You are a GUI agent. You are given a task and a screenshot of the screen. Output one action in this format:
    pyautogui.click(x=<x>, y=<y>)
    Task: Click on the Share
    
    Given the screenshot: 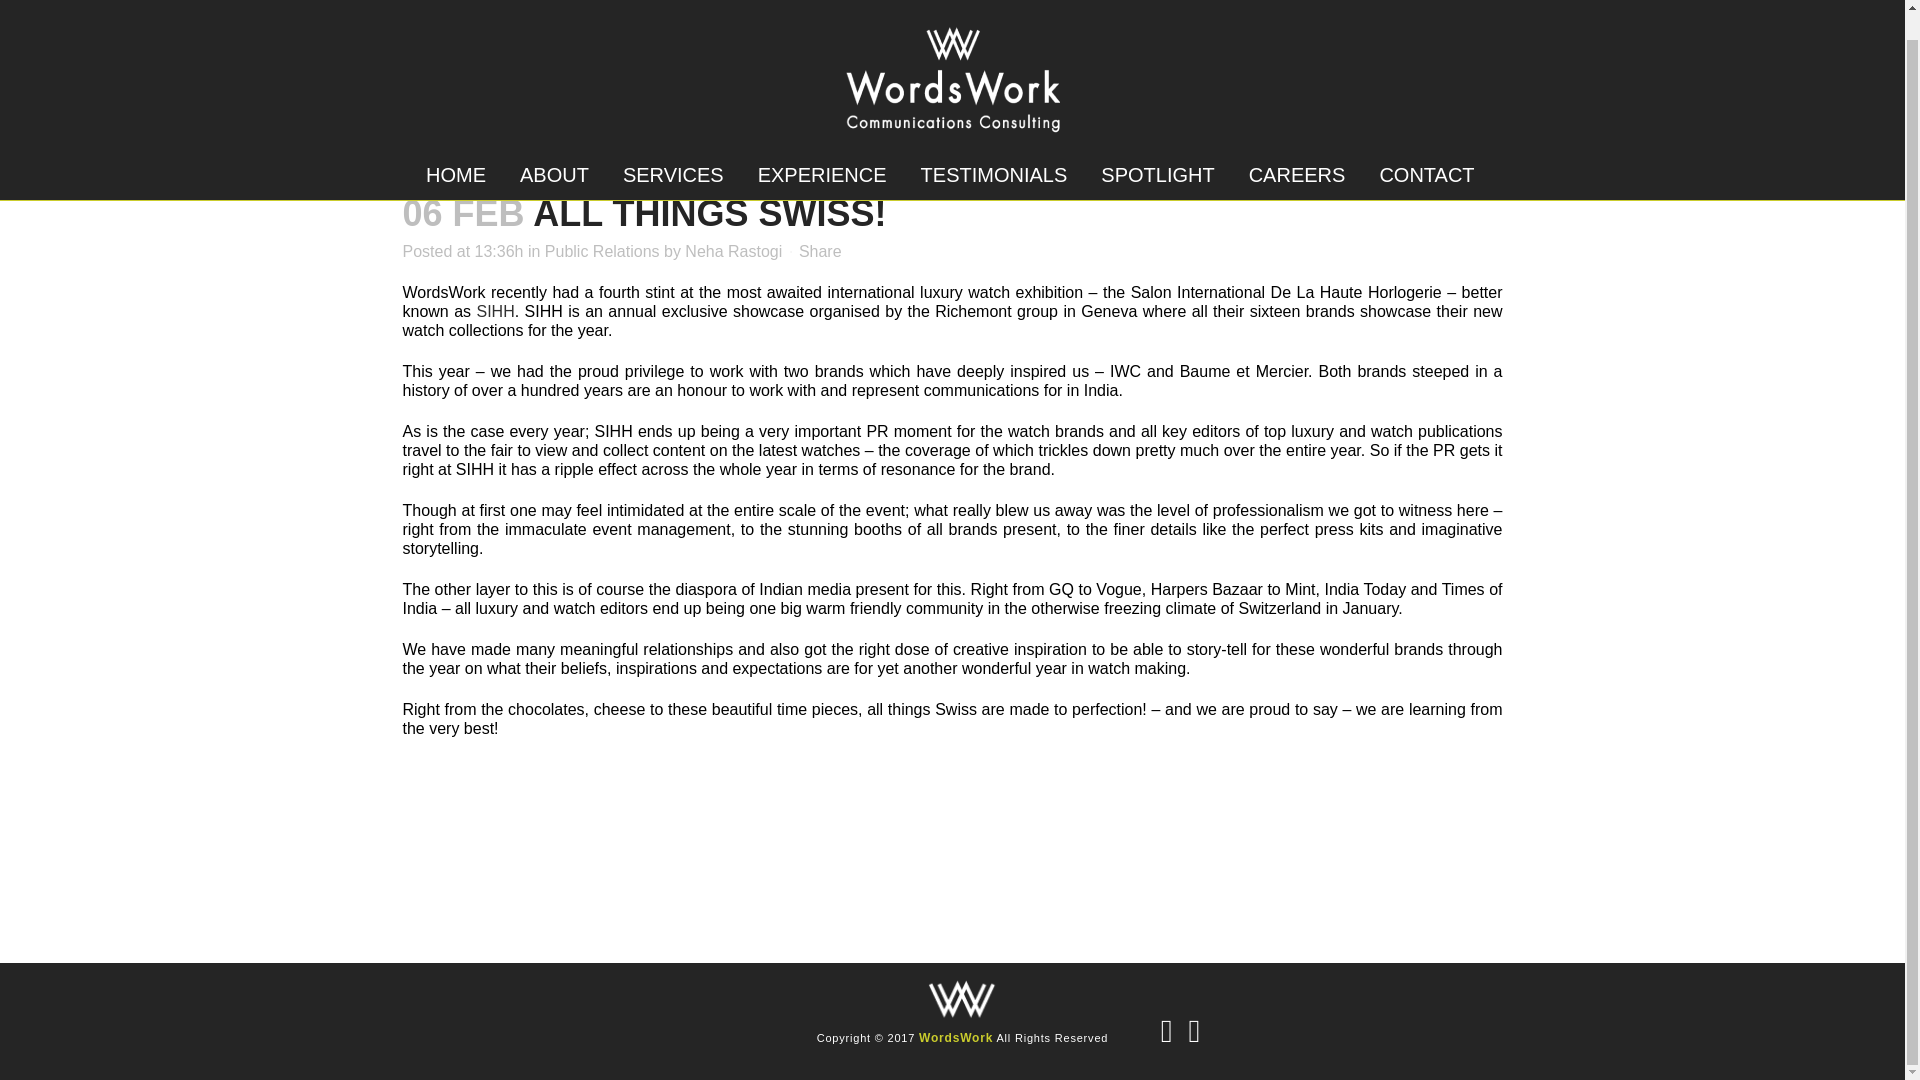 What is the action you would take?
    pyautogui.click(x=820, y=252)
    